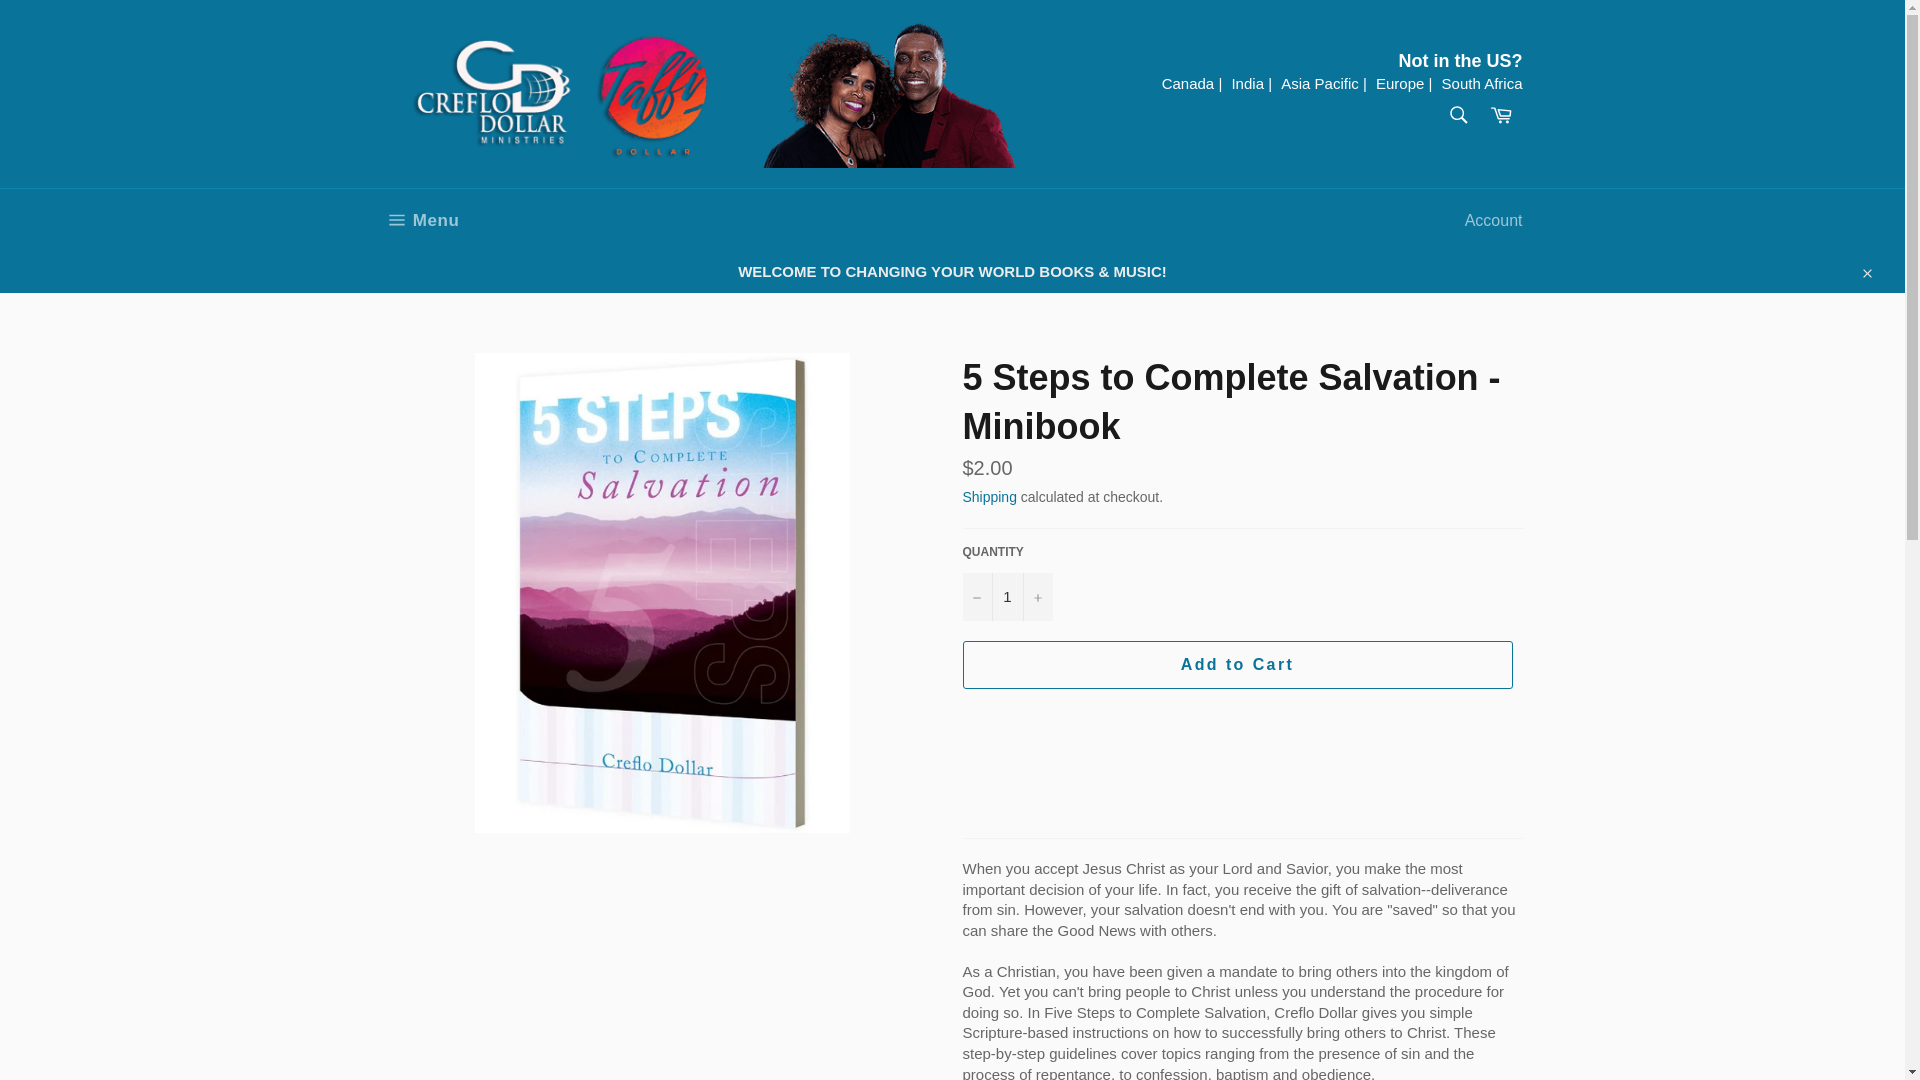 The image size is (1920, 1080). I want to click on 1, so click(420, 220).